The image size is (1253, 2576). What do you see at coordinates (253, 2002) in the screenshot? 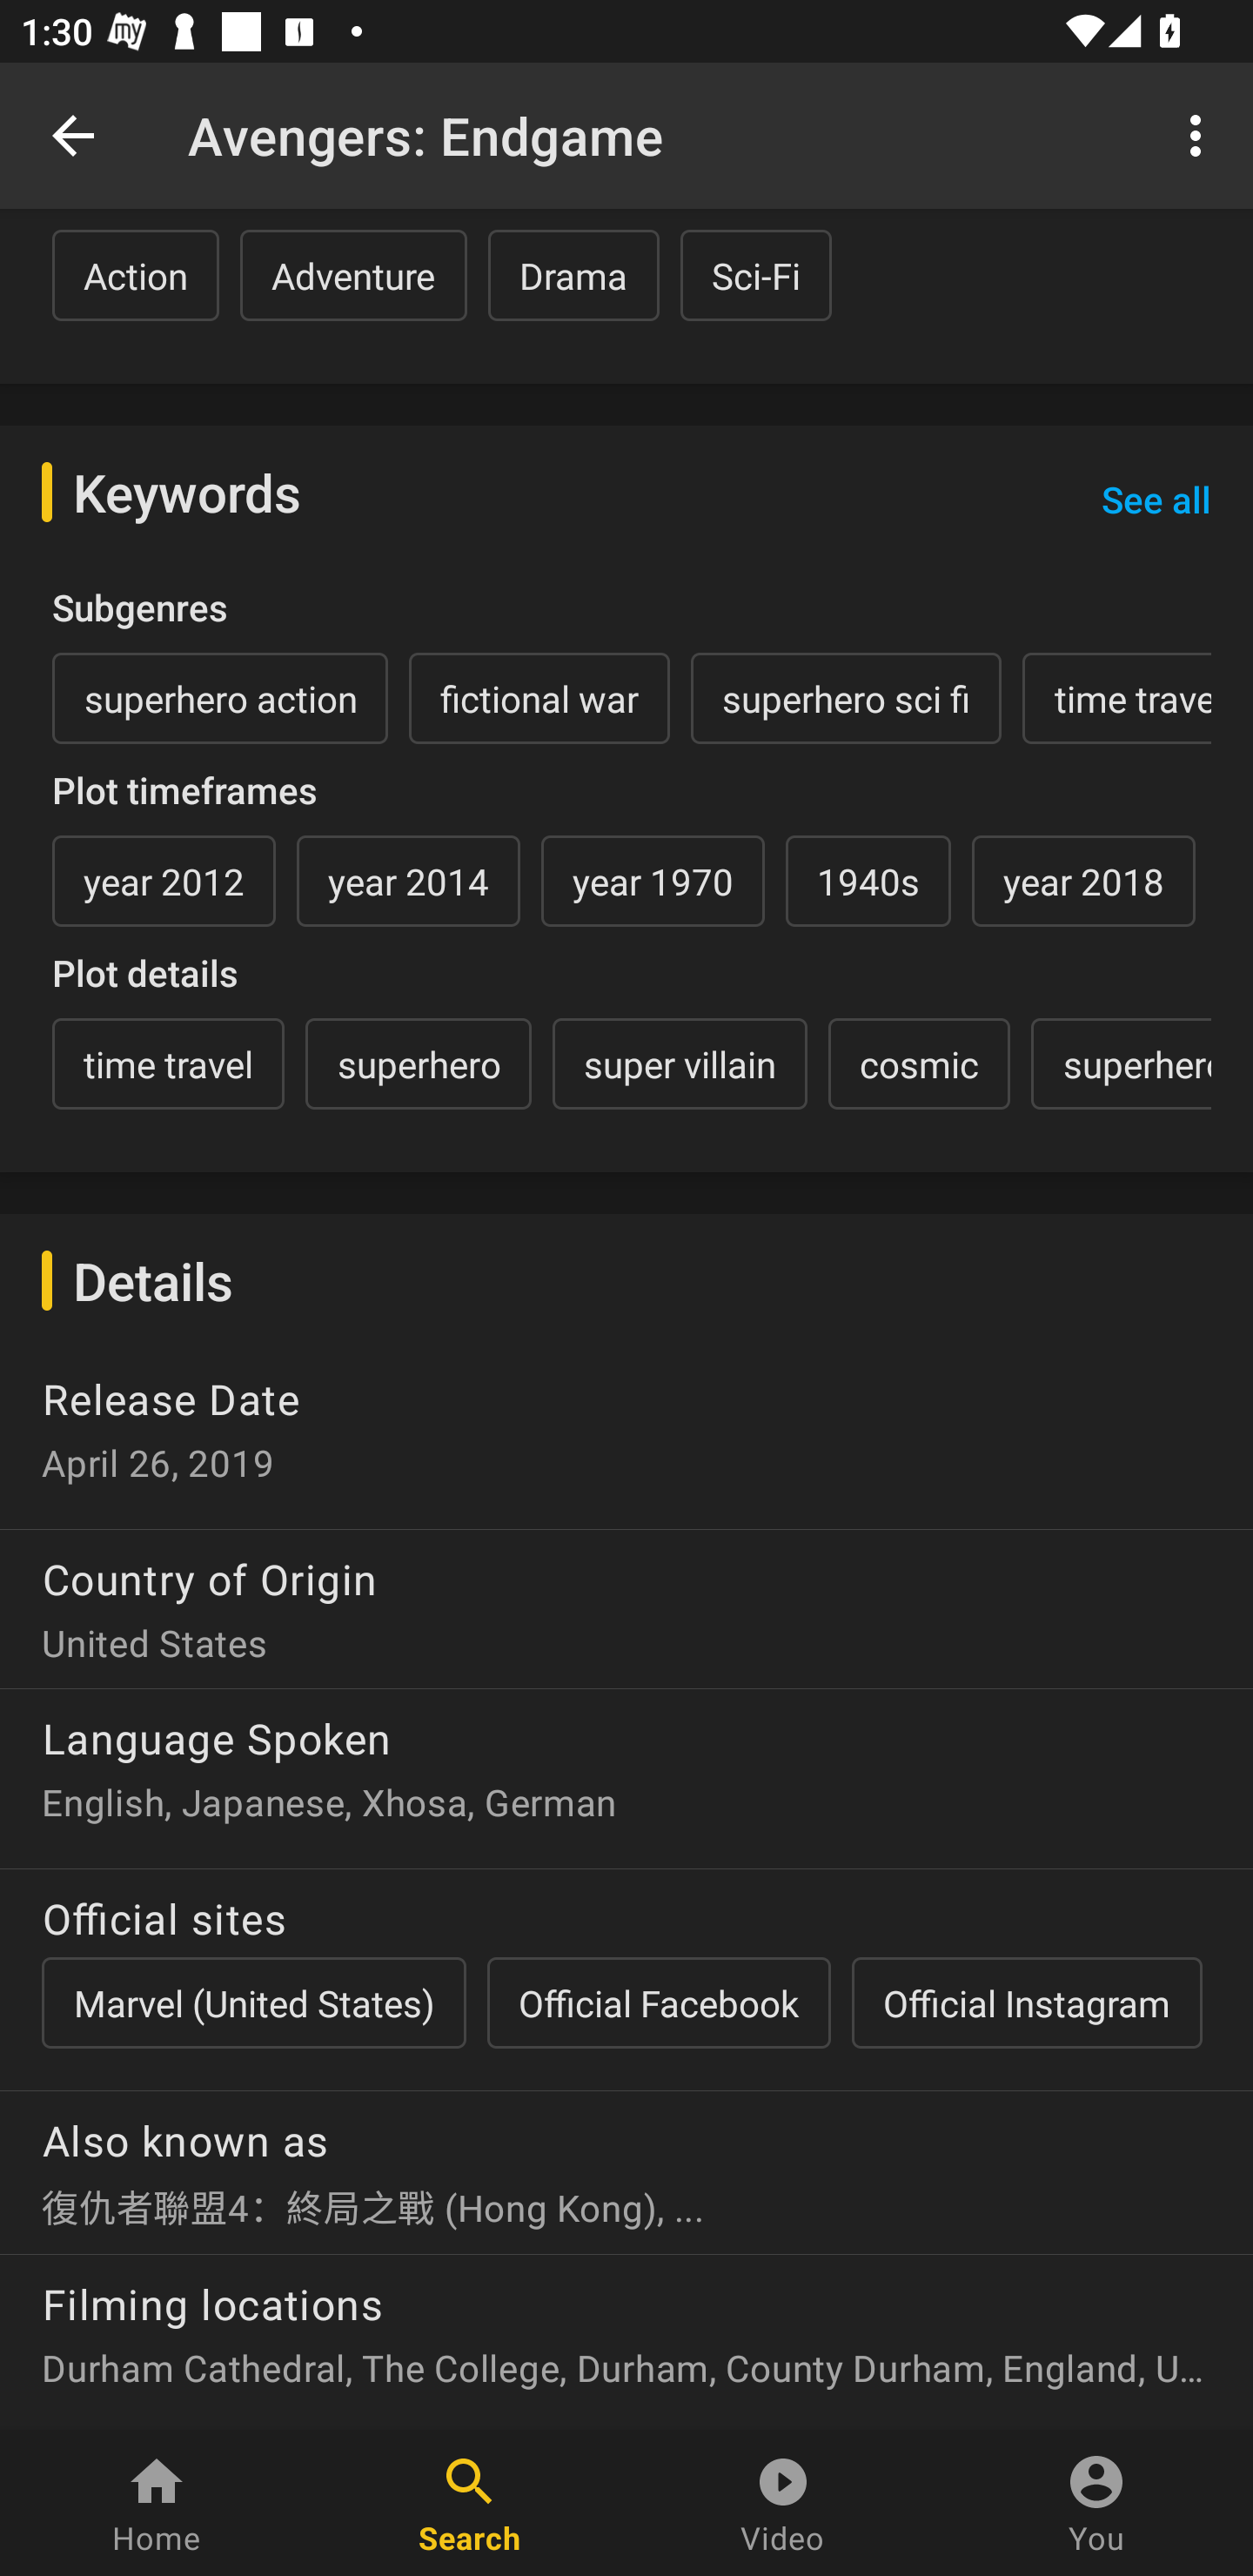
I see `Marvel (United States)` at bounding box center [253, 2002].